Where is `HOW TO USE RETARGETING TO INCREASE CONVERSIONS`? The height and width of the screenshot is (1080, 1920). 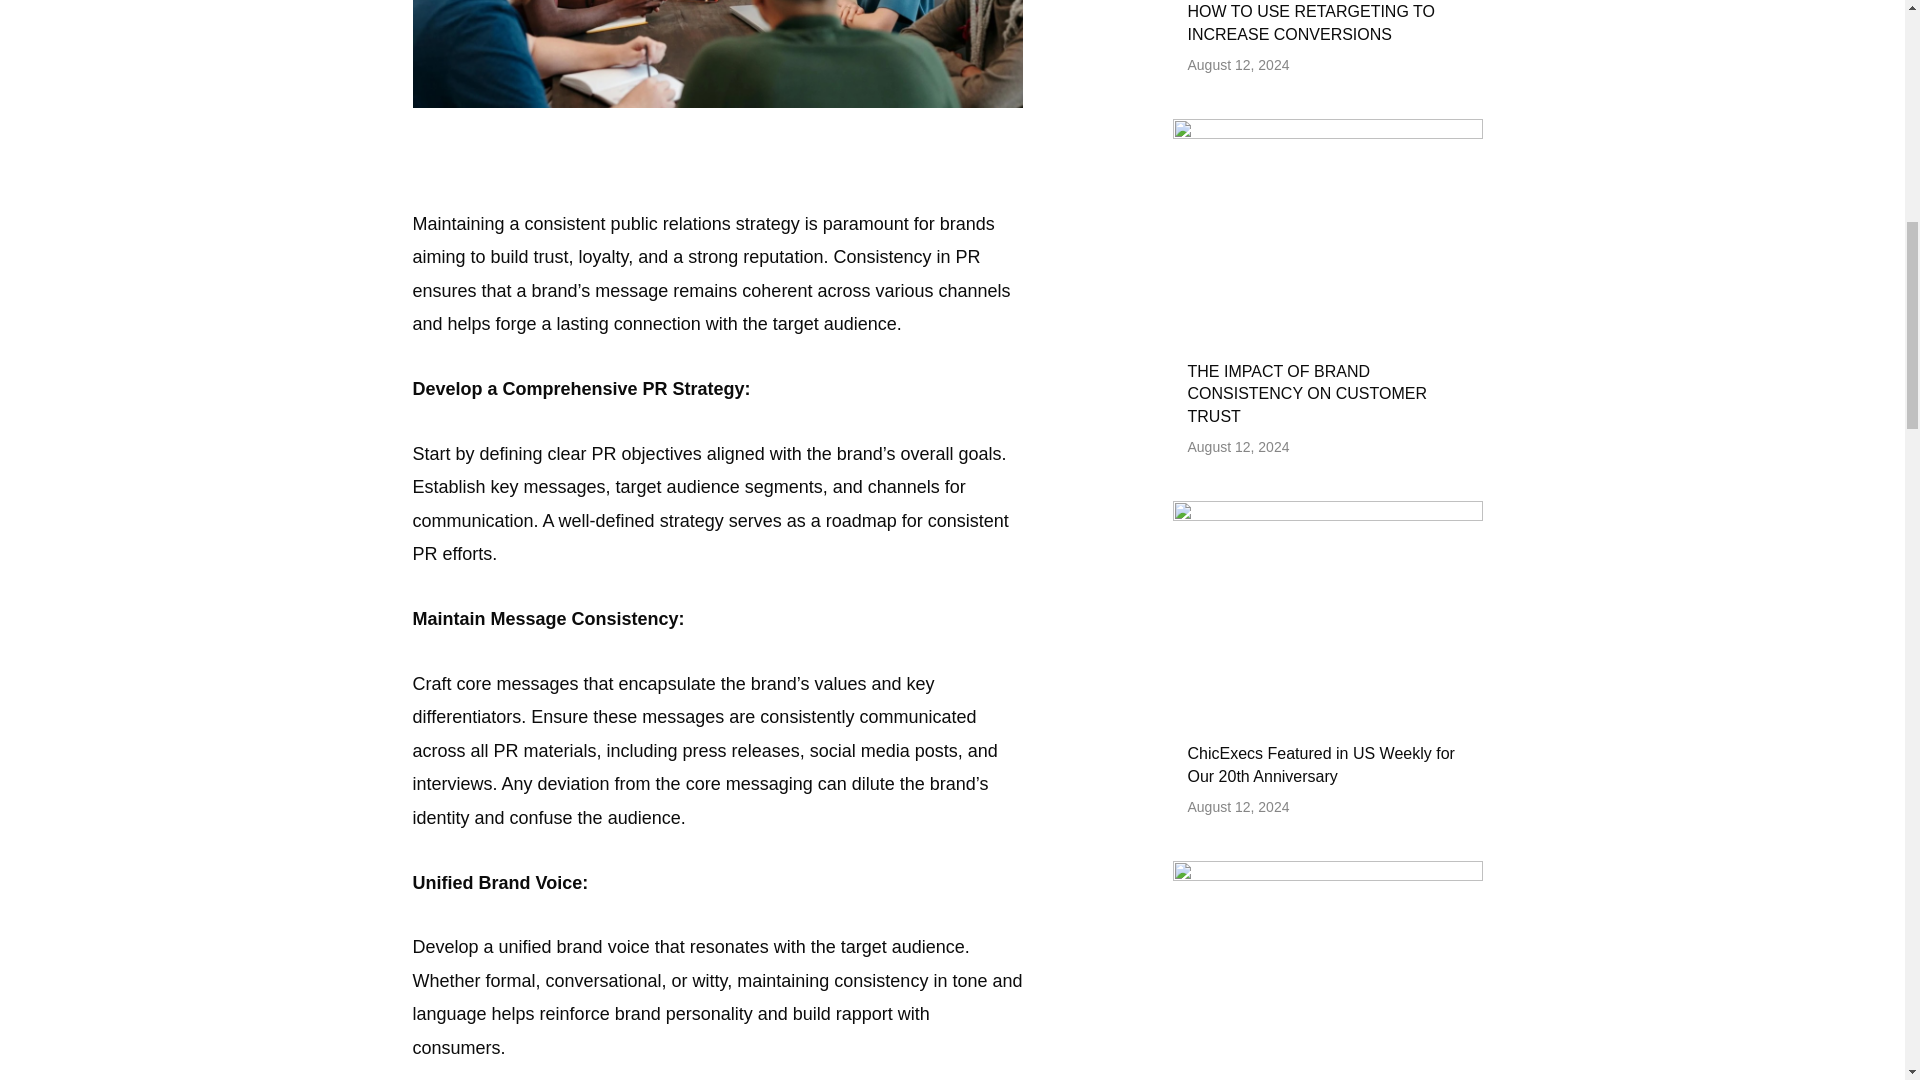 HOW TO USE RETARGETING TO INCREASE CONVERSIONS is located at coordinates (1311, 22).